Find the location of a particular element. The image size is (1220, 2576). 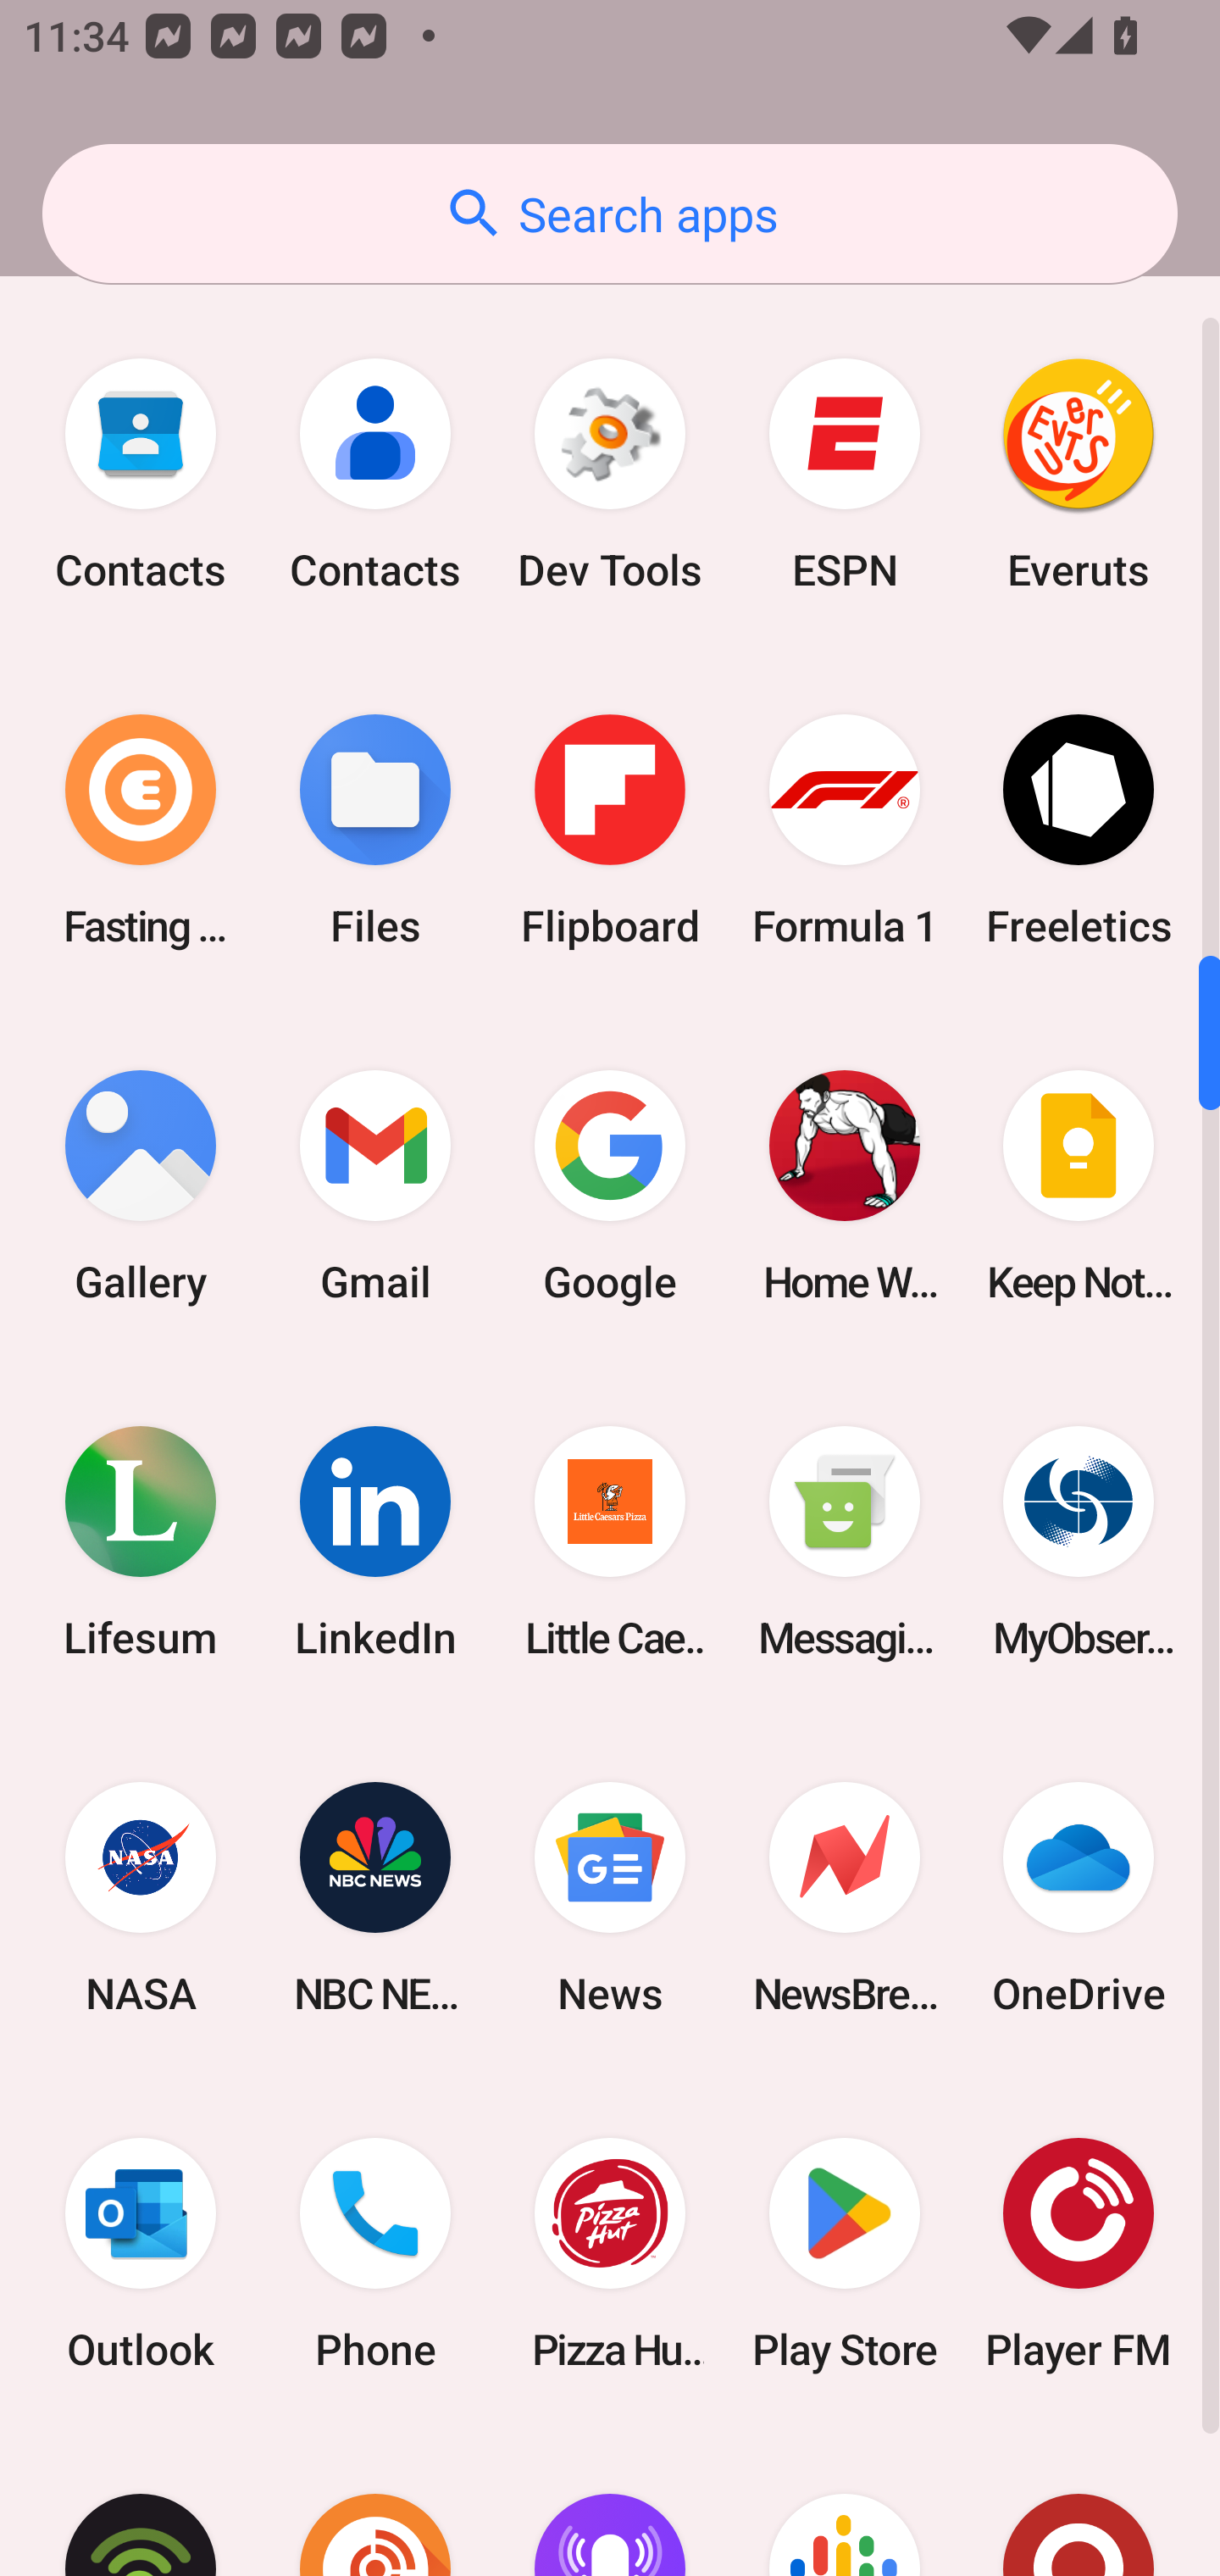

Formula 1 is located at coordinates (844, 829).